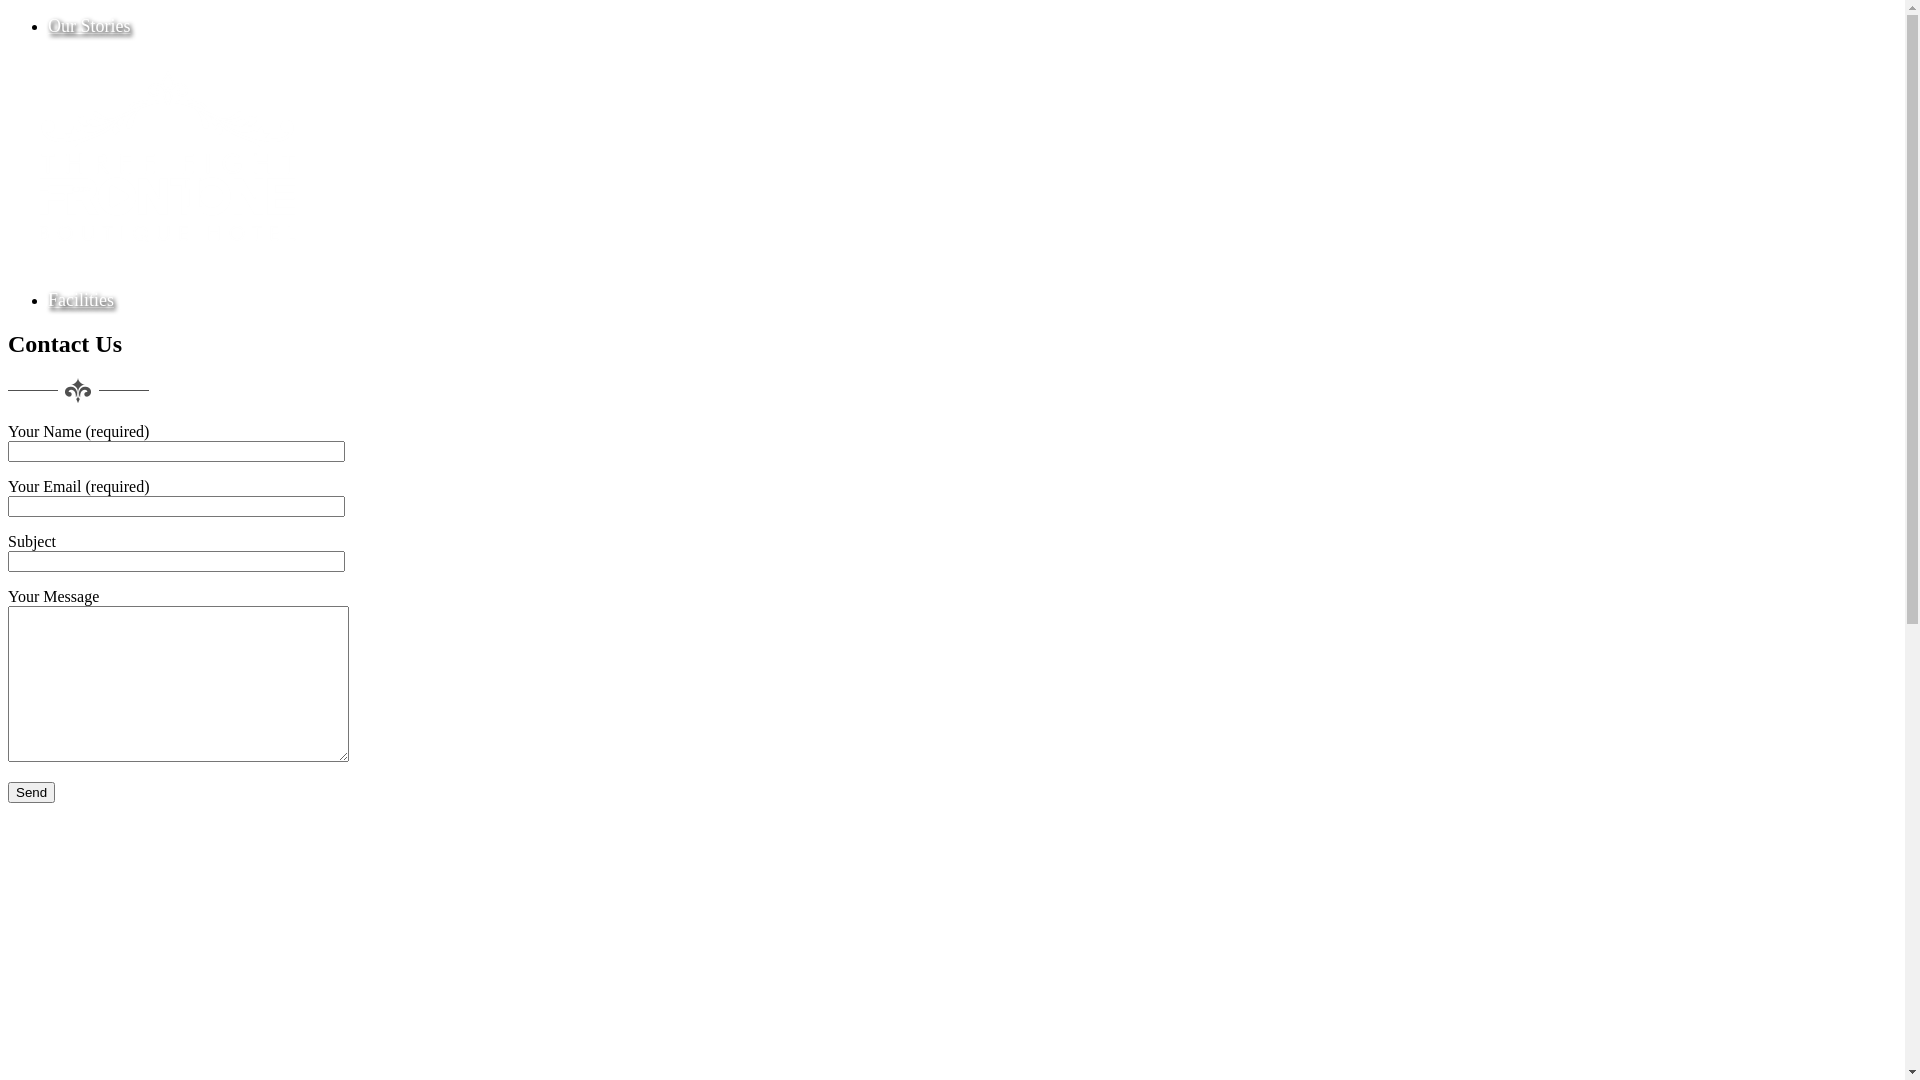 This screenshot has height=1080, width=1920. I want to click on Facilities, so click(81, 300).